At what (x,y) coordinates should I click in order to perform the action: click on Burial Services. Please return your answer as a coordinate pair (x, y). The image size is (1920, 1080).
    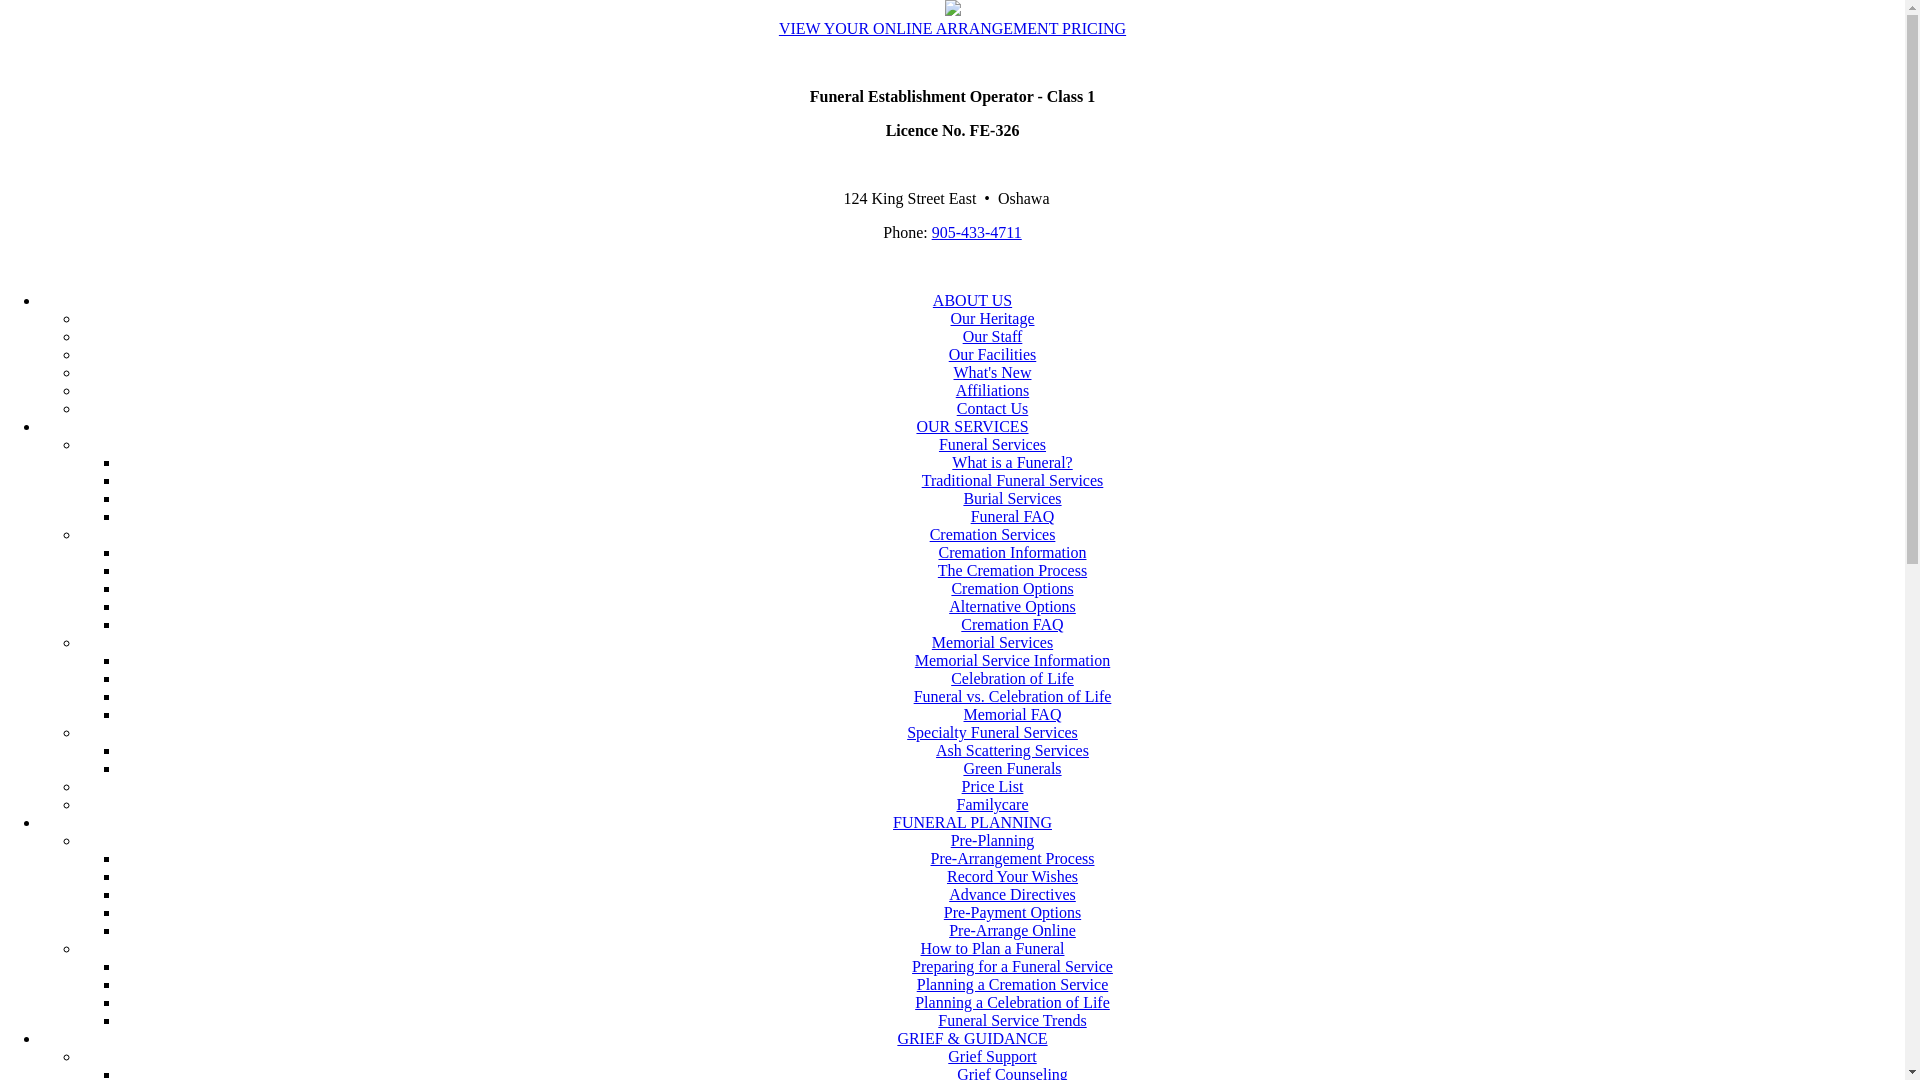
    Looking at the image, I should click on (1012, 498).